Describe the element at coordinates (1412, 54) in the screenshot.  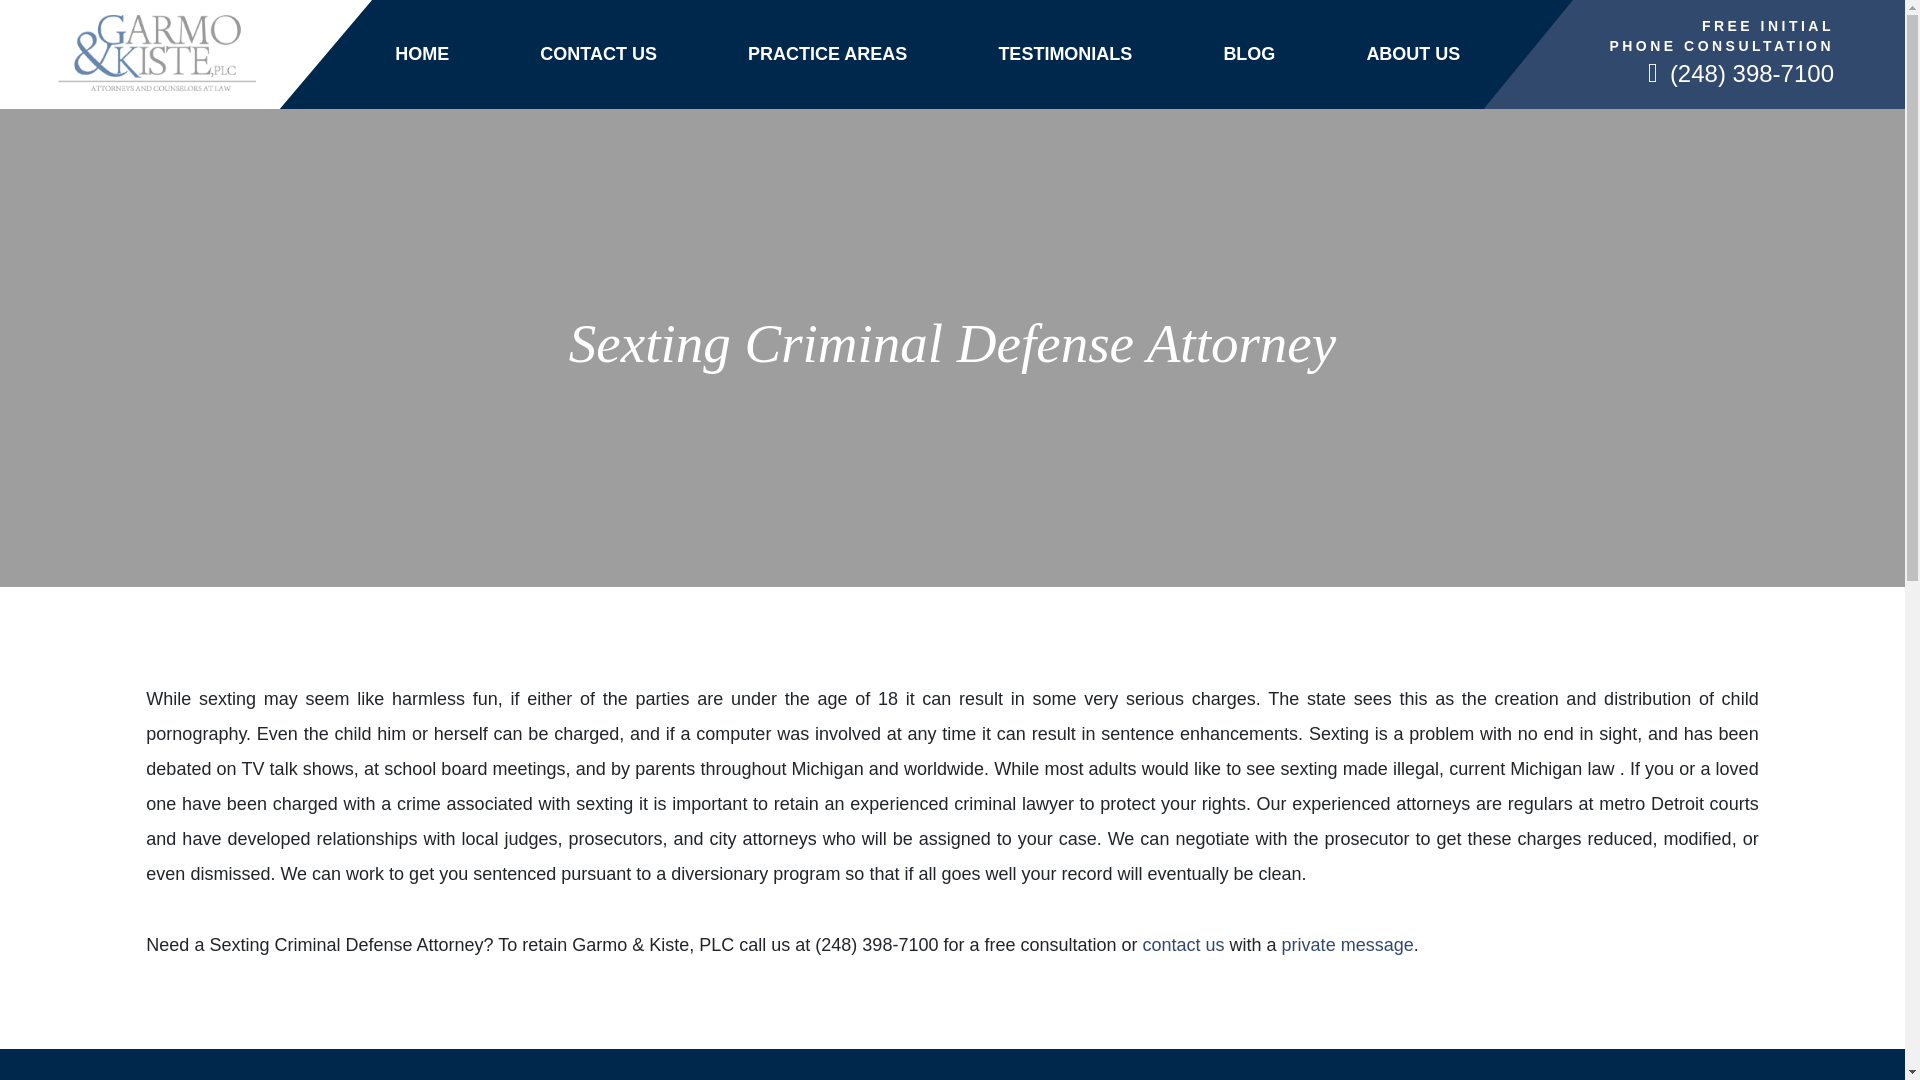
I see `ABOUT US` at that location.